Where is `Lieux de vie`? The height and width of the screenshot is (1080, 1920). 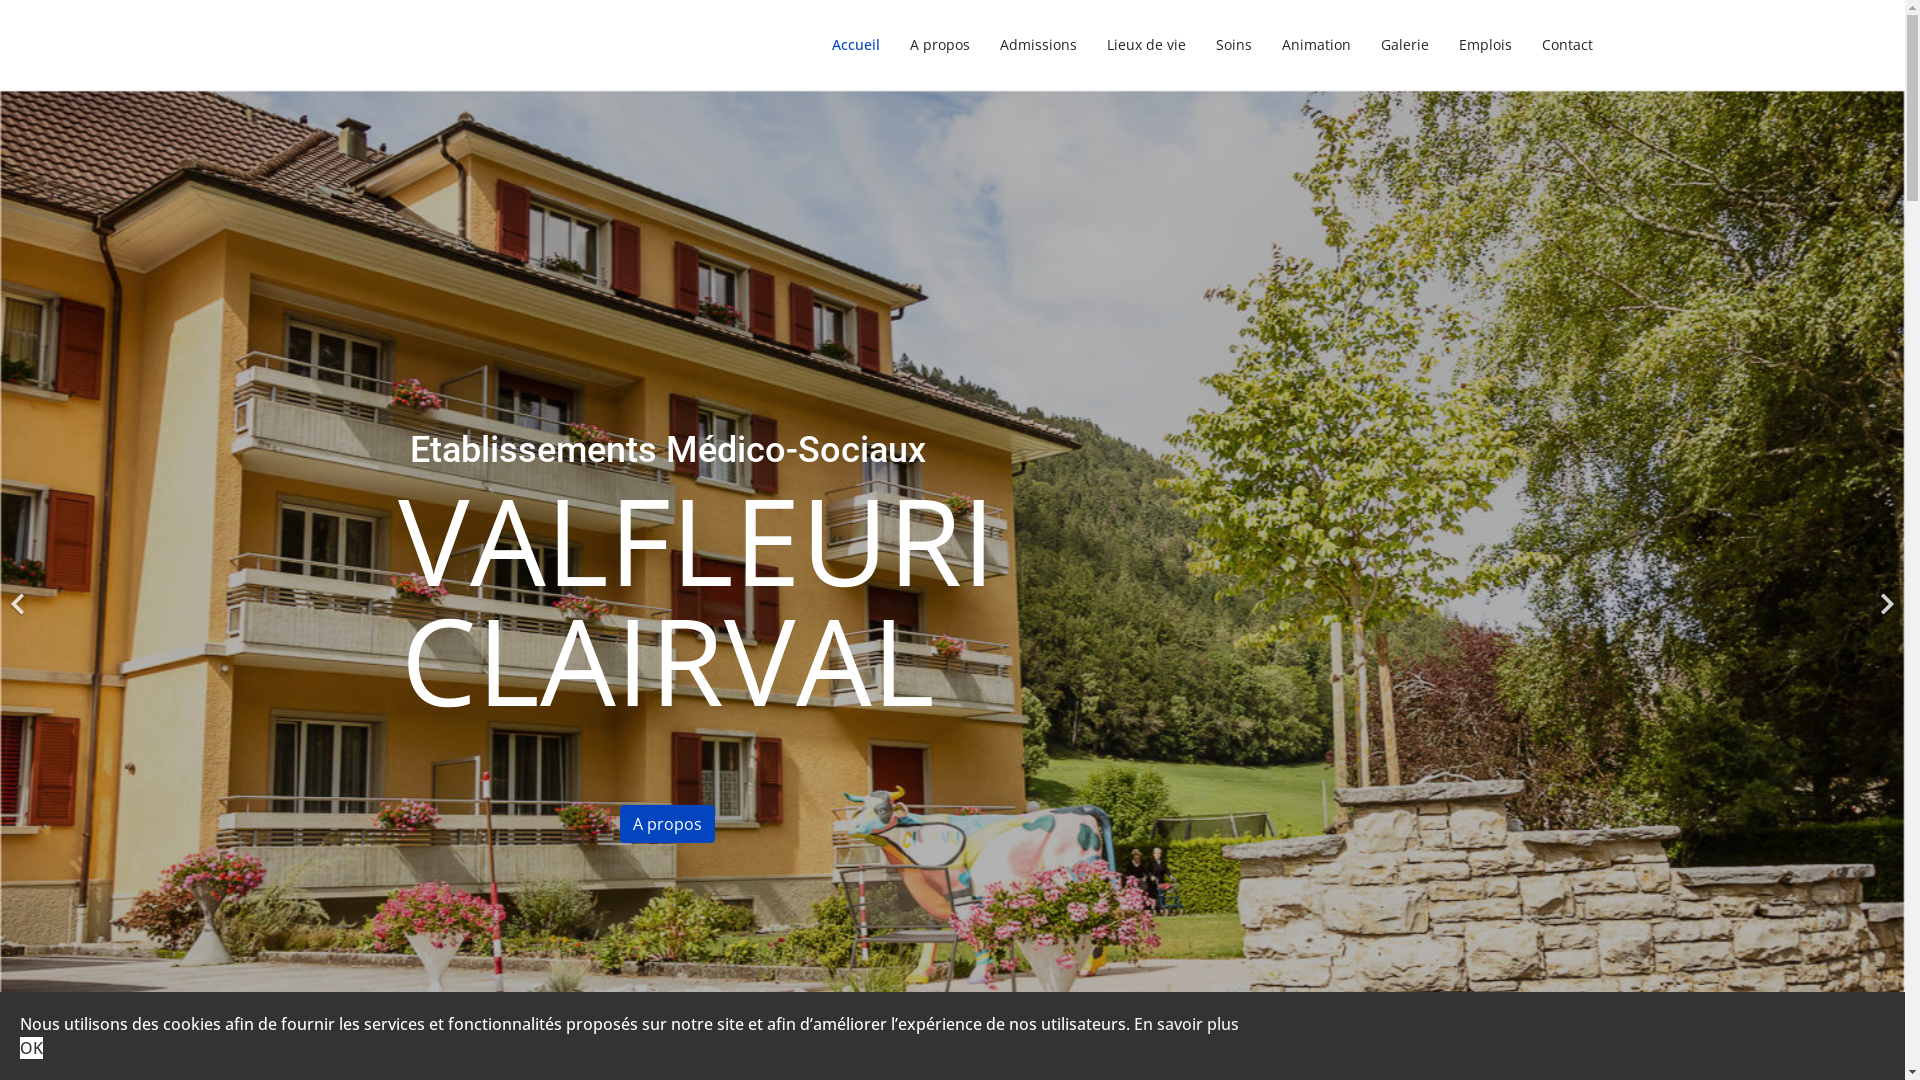
Lieux de vie is located at coordinates (1146, 45).